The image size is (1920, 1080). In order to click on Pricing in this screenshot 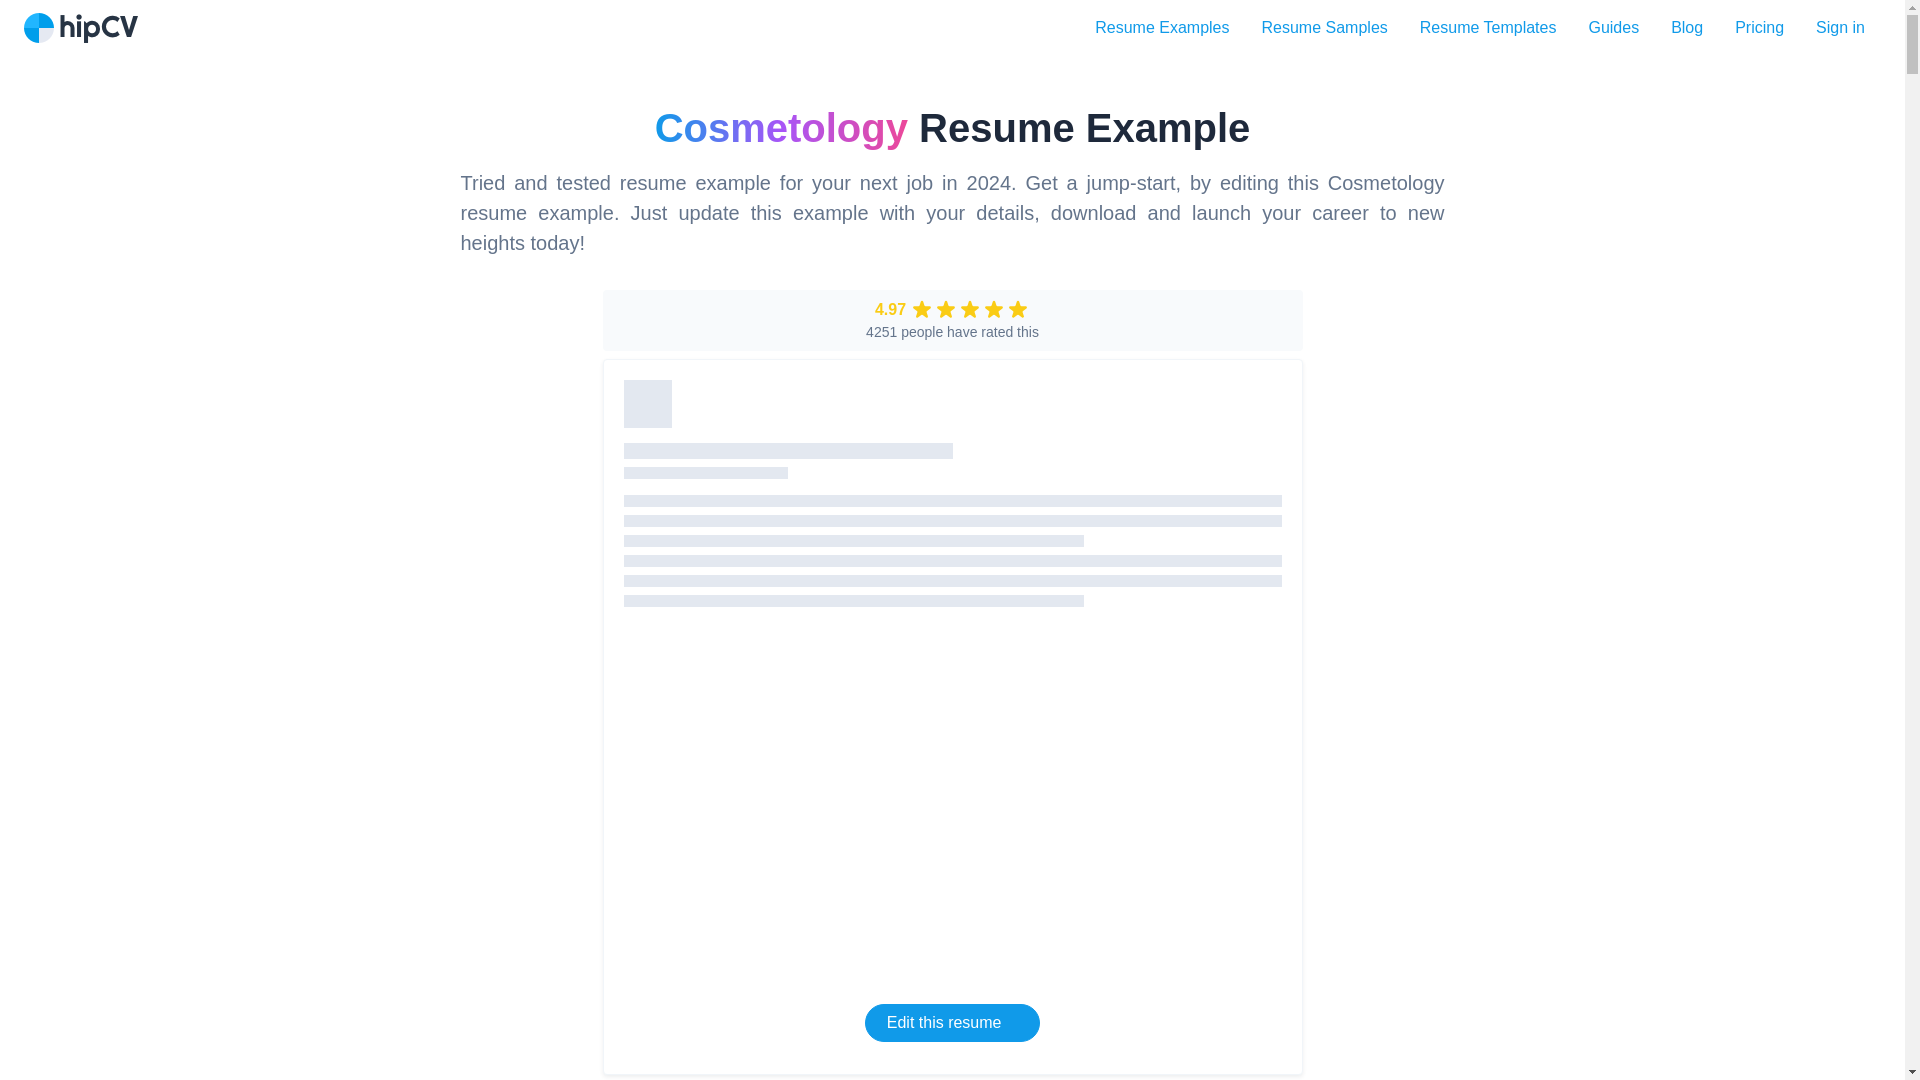, I will do `click(1759, 27)`.